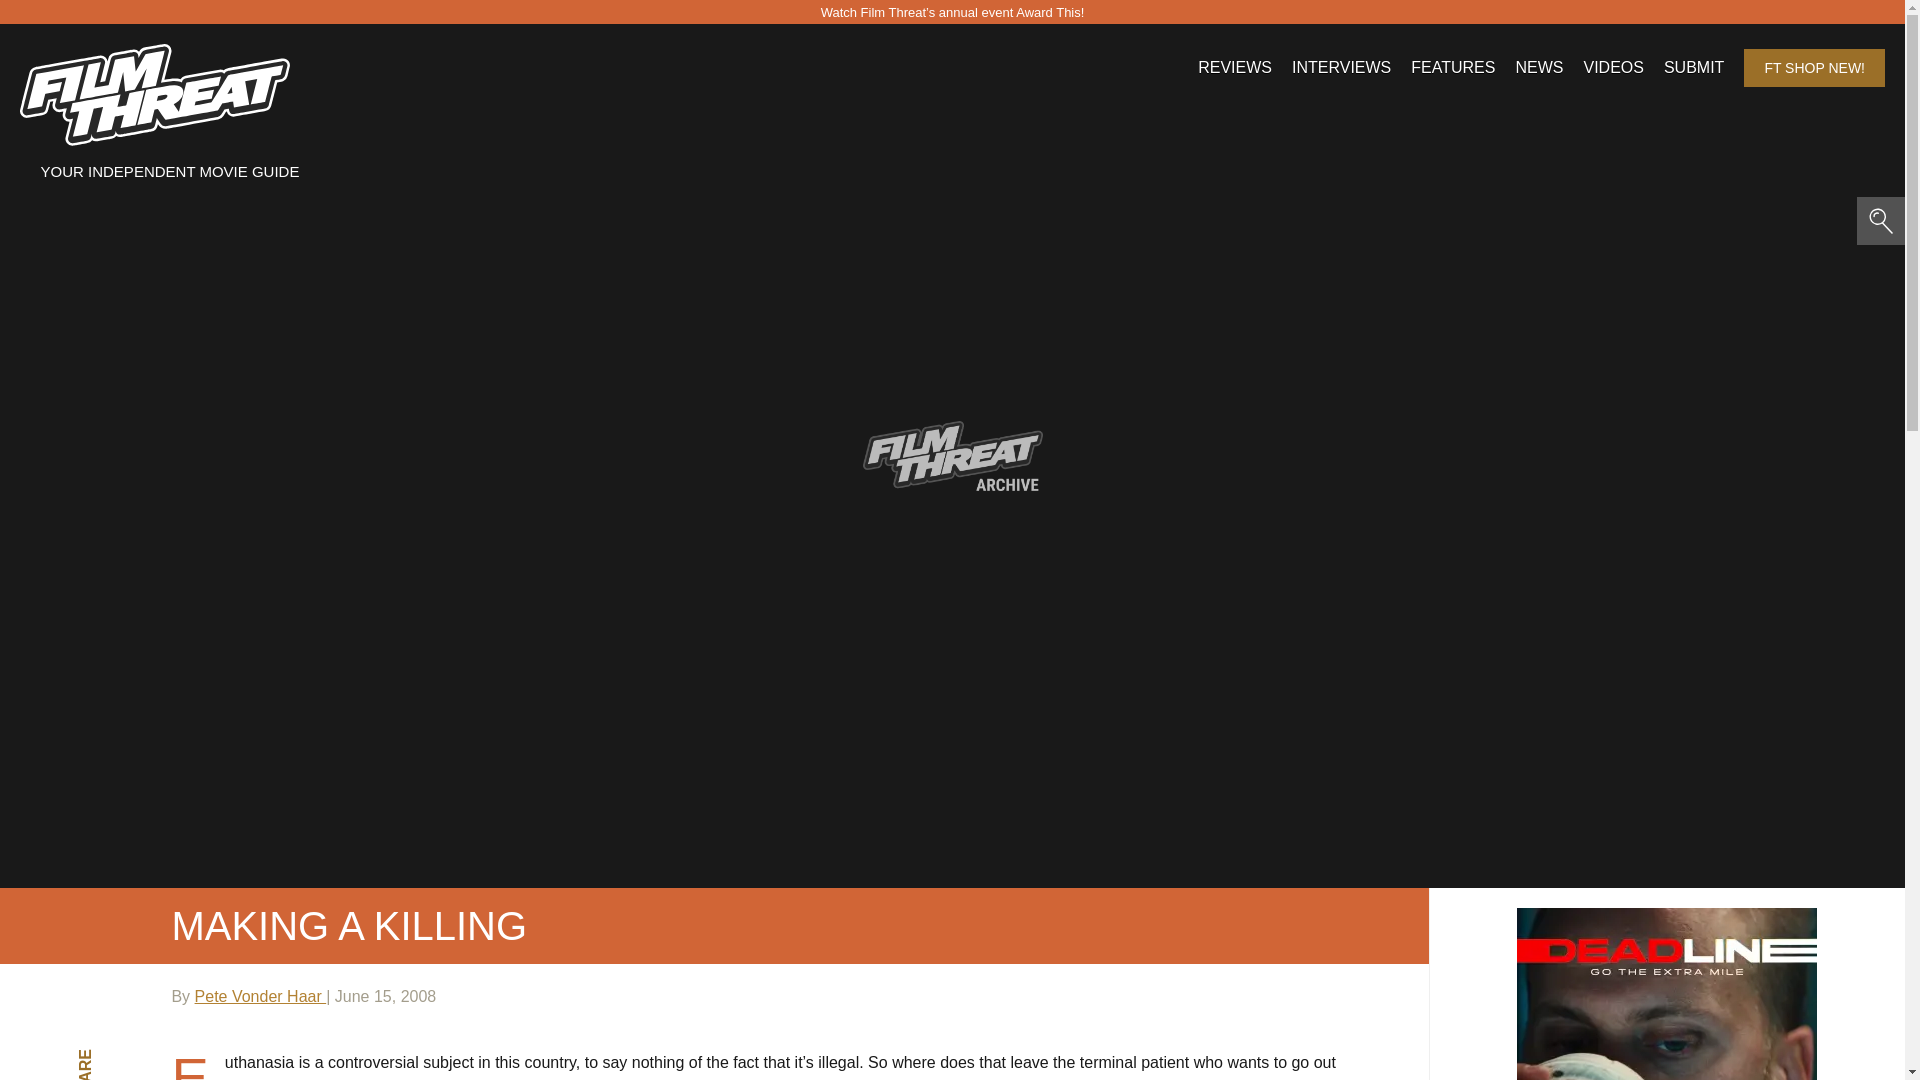 The height and width of the screenshot is (1080, 1920). What do you see at coordinates (1694, 68) in the screenshot?
I see `SUBMIT` at bounding box center [1694, 68].